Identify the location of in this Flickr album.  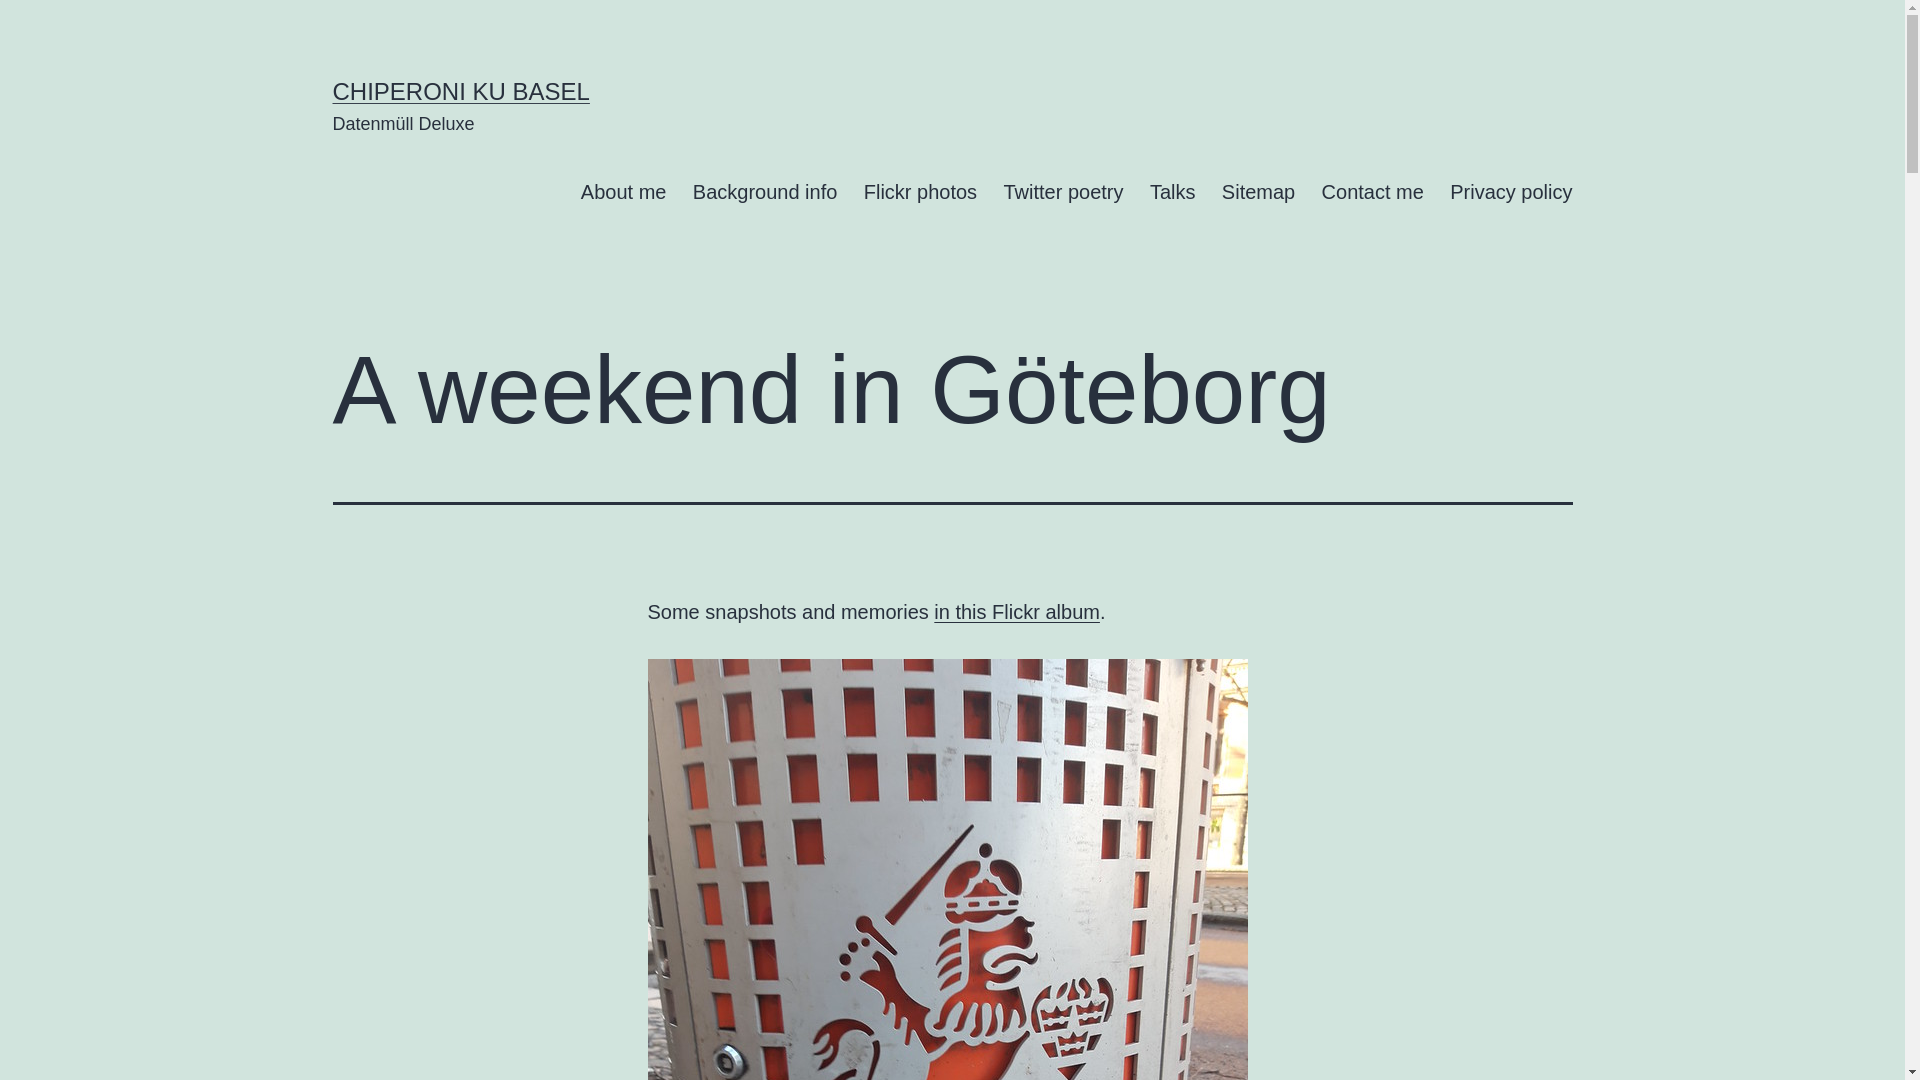
(1017, 612).